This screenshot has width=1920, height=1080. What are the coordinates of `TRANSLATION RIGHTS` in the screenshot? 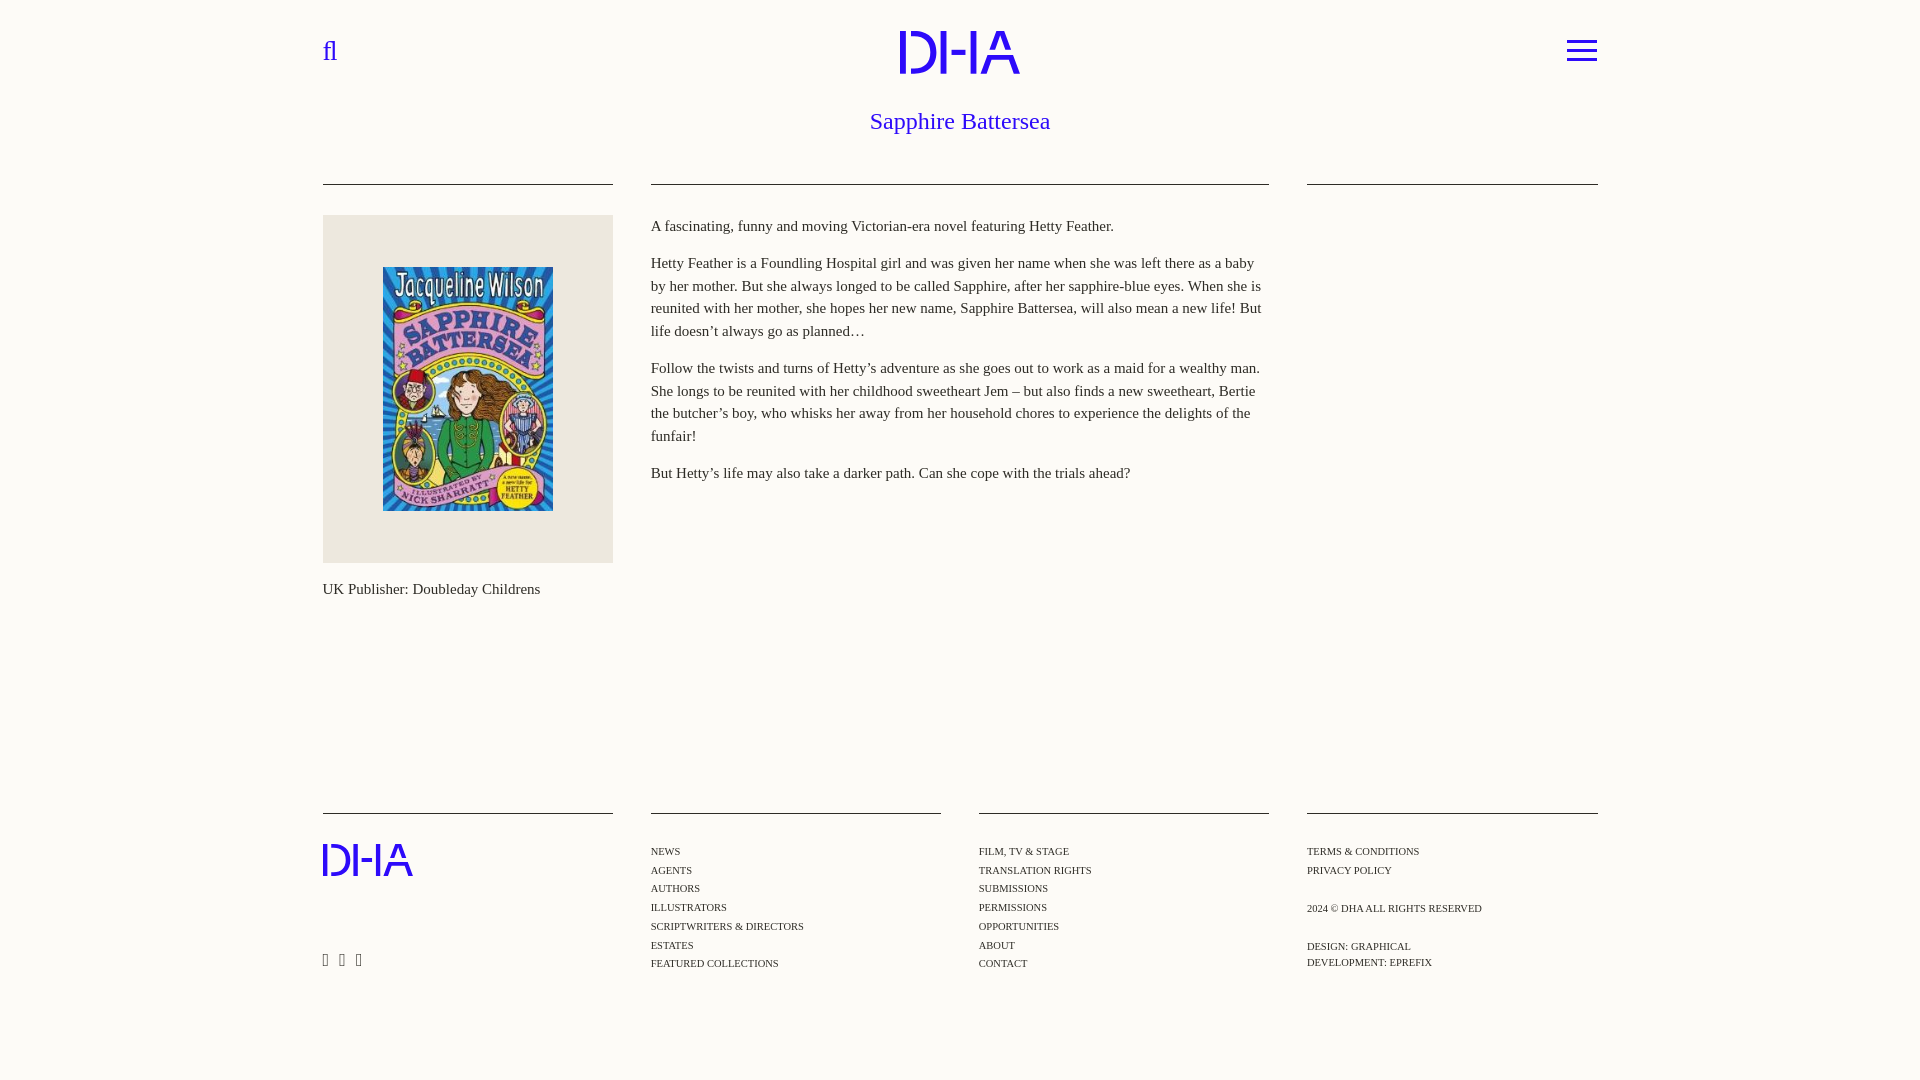 It's located at (1036, 869).